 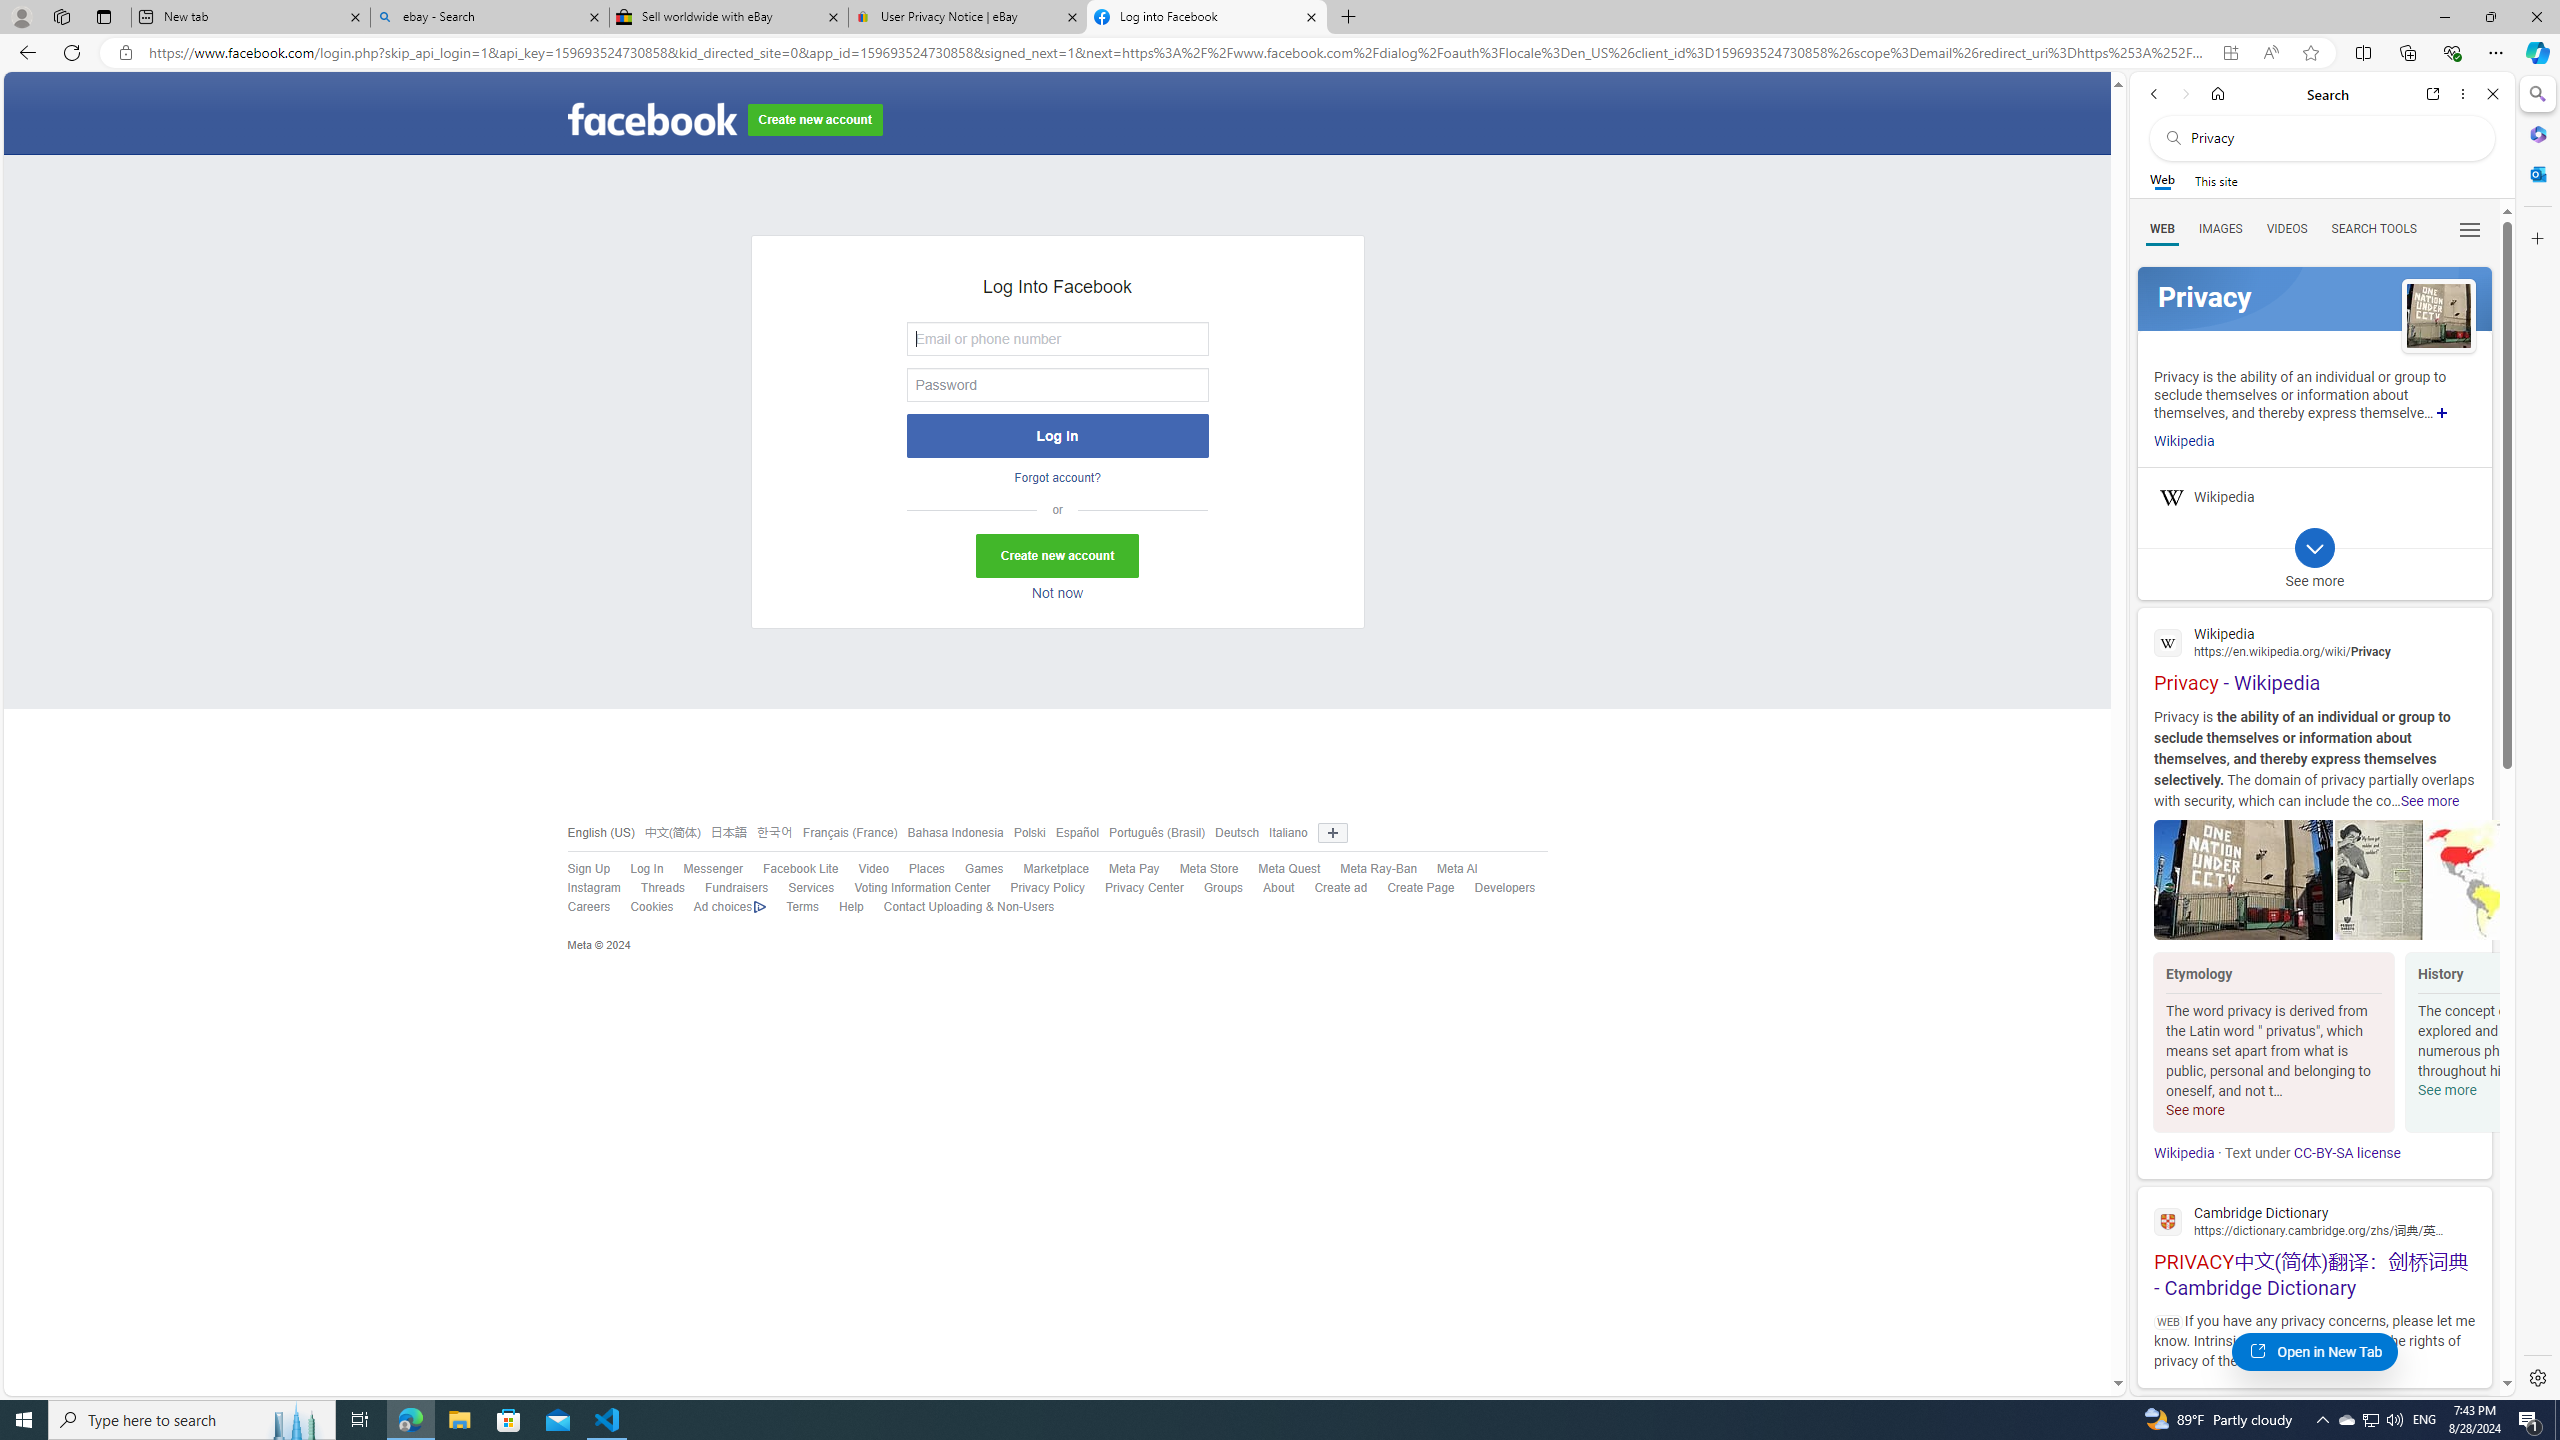 What do you see at coordinates (729, 17) in the screenshot?
I see `Sell worldwide with eBay` at bounding box center [729, 17].